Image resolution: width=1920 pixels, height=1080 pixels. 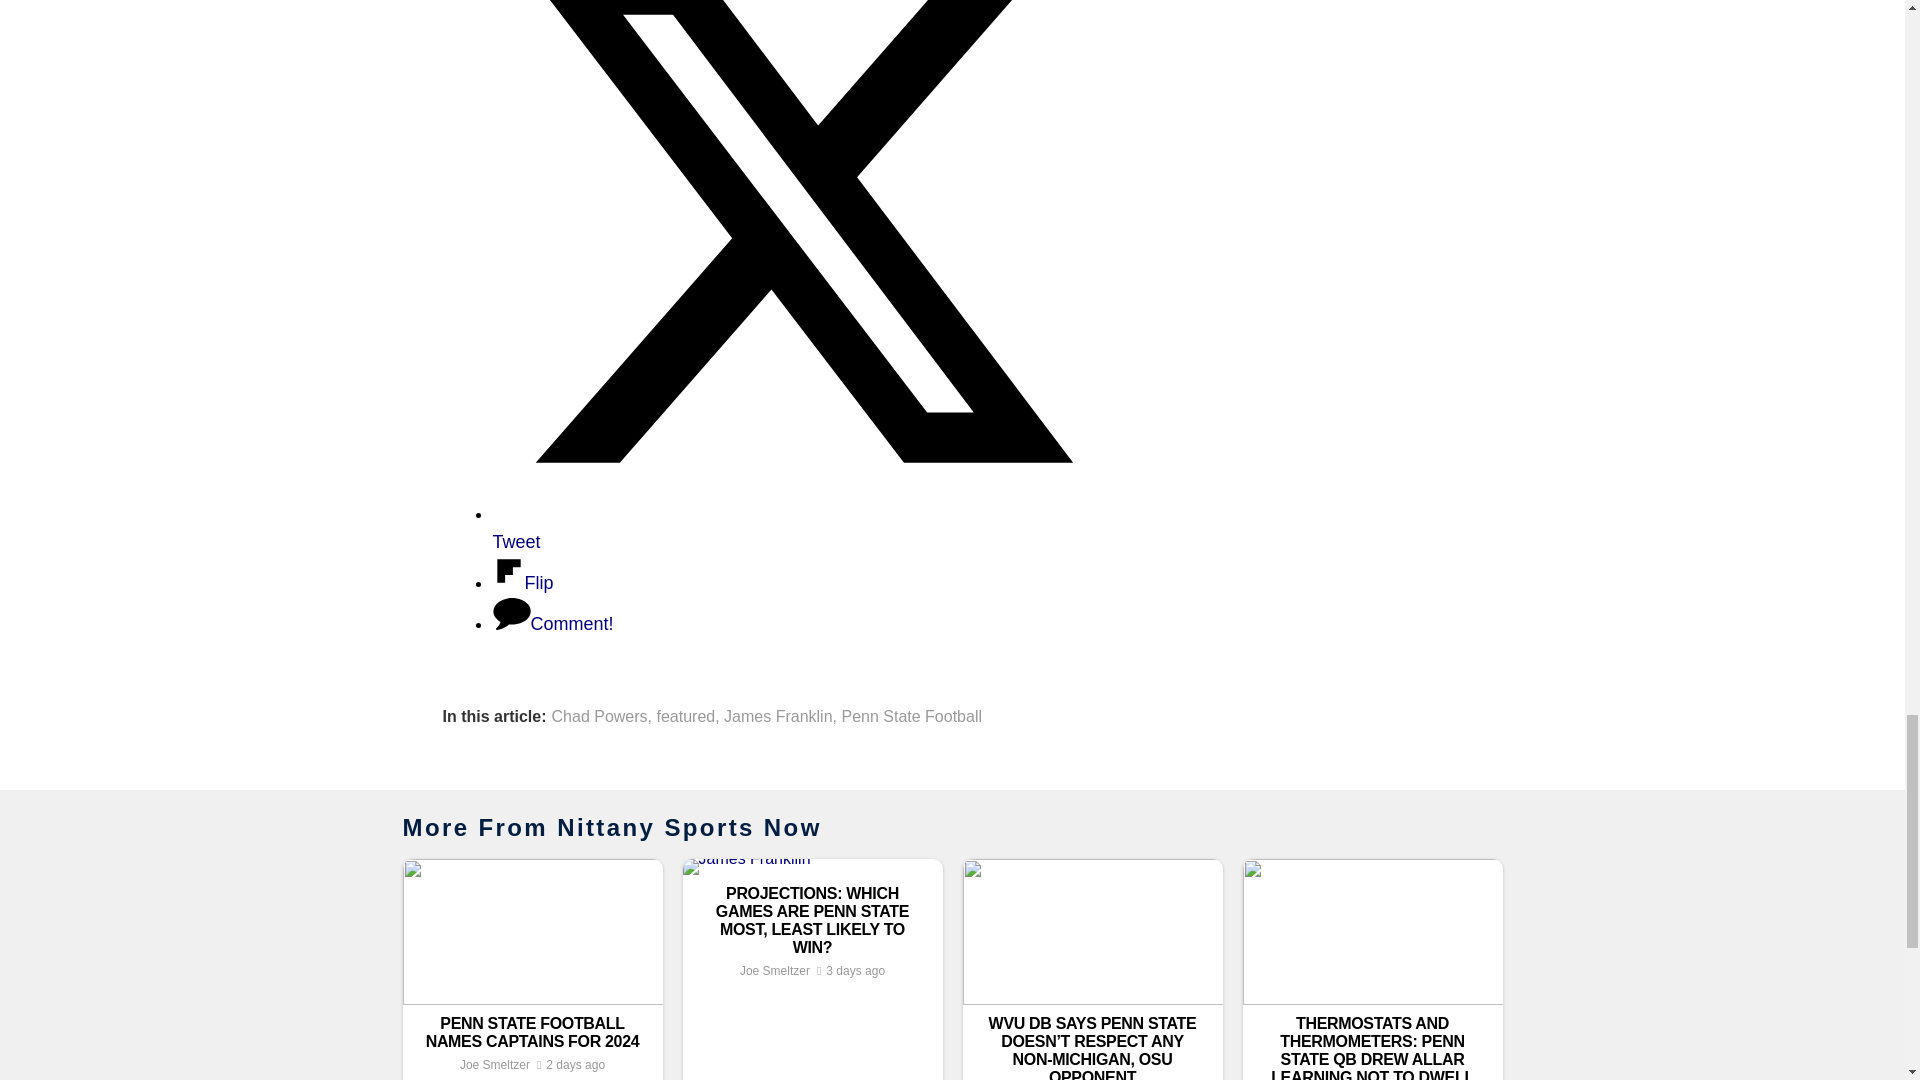 What do you see at coordinates (522, 582) in the screenshot?
I see `Share on Flip` at bounding box center [522, 582].